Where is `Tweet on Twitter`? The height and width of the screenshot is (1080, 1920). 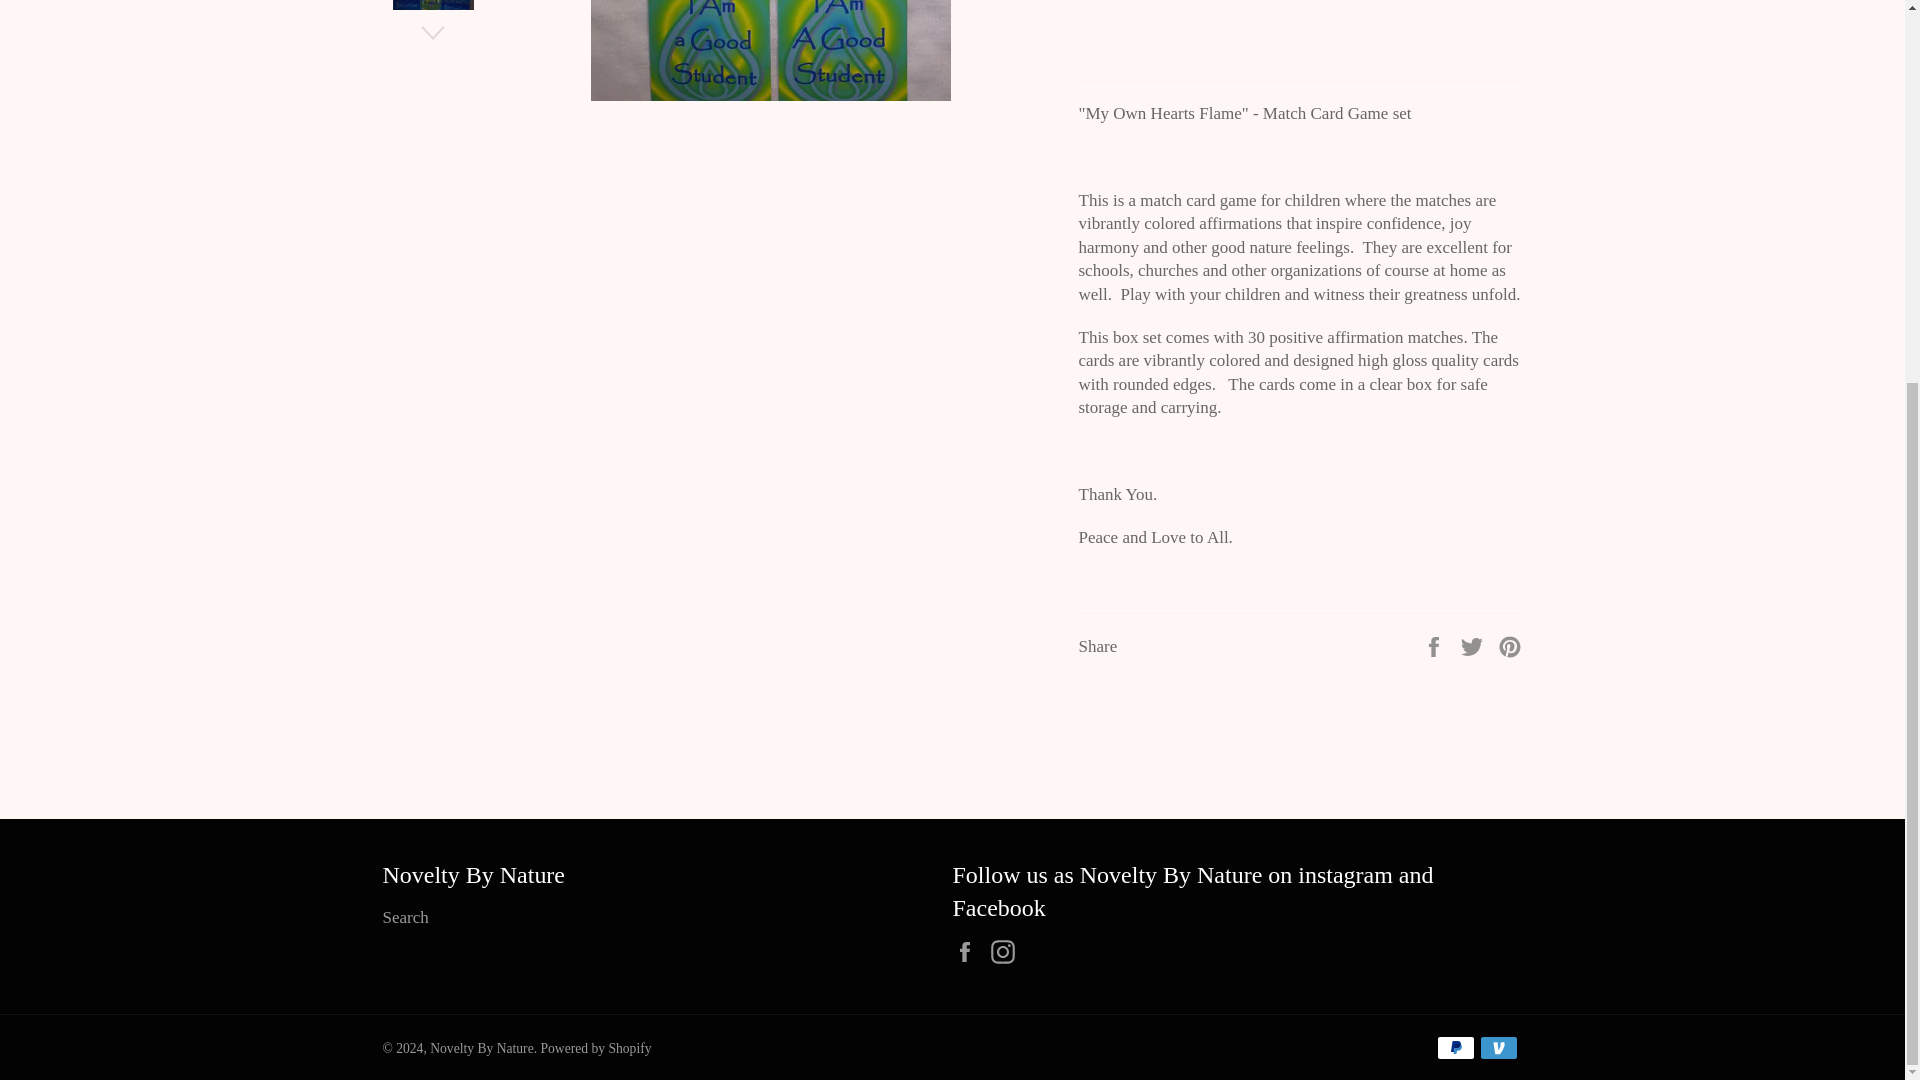 Tweet on Twitter is located at coordinates (1474, 645).